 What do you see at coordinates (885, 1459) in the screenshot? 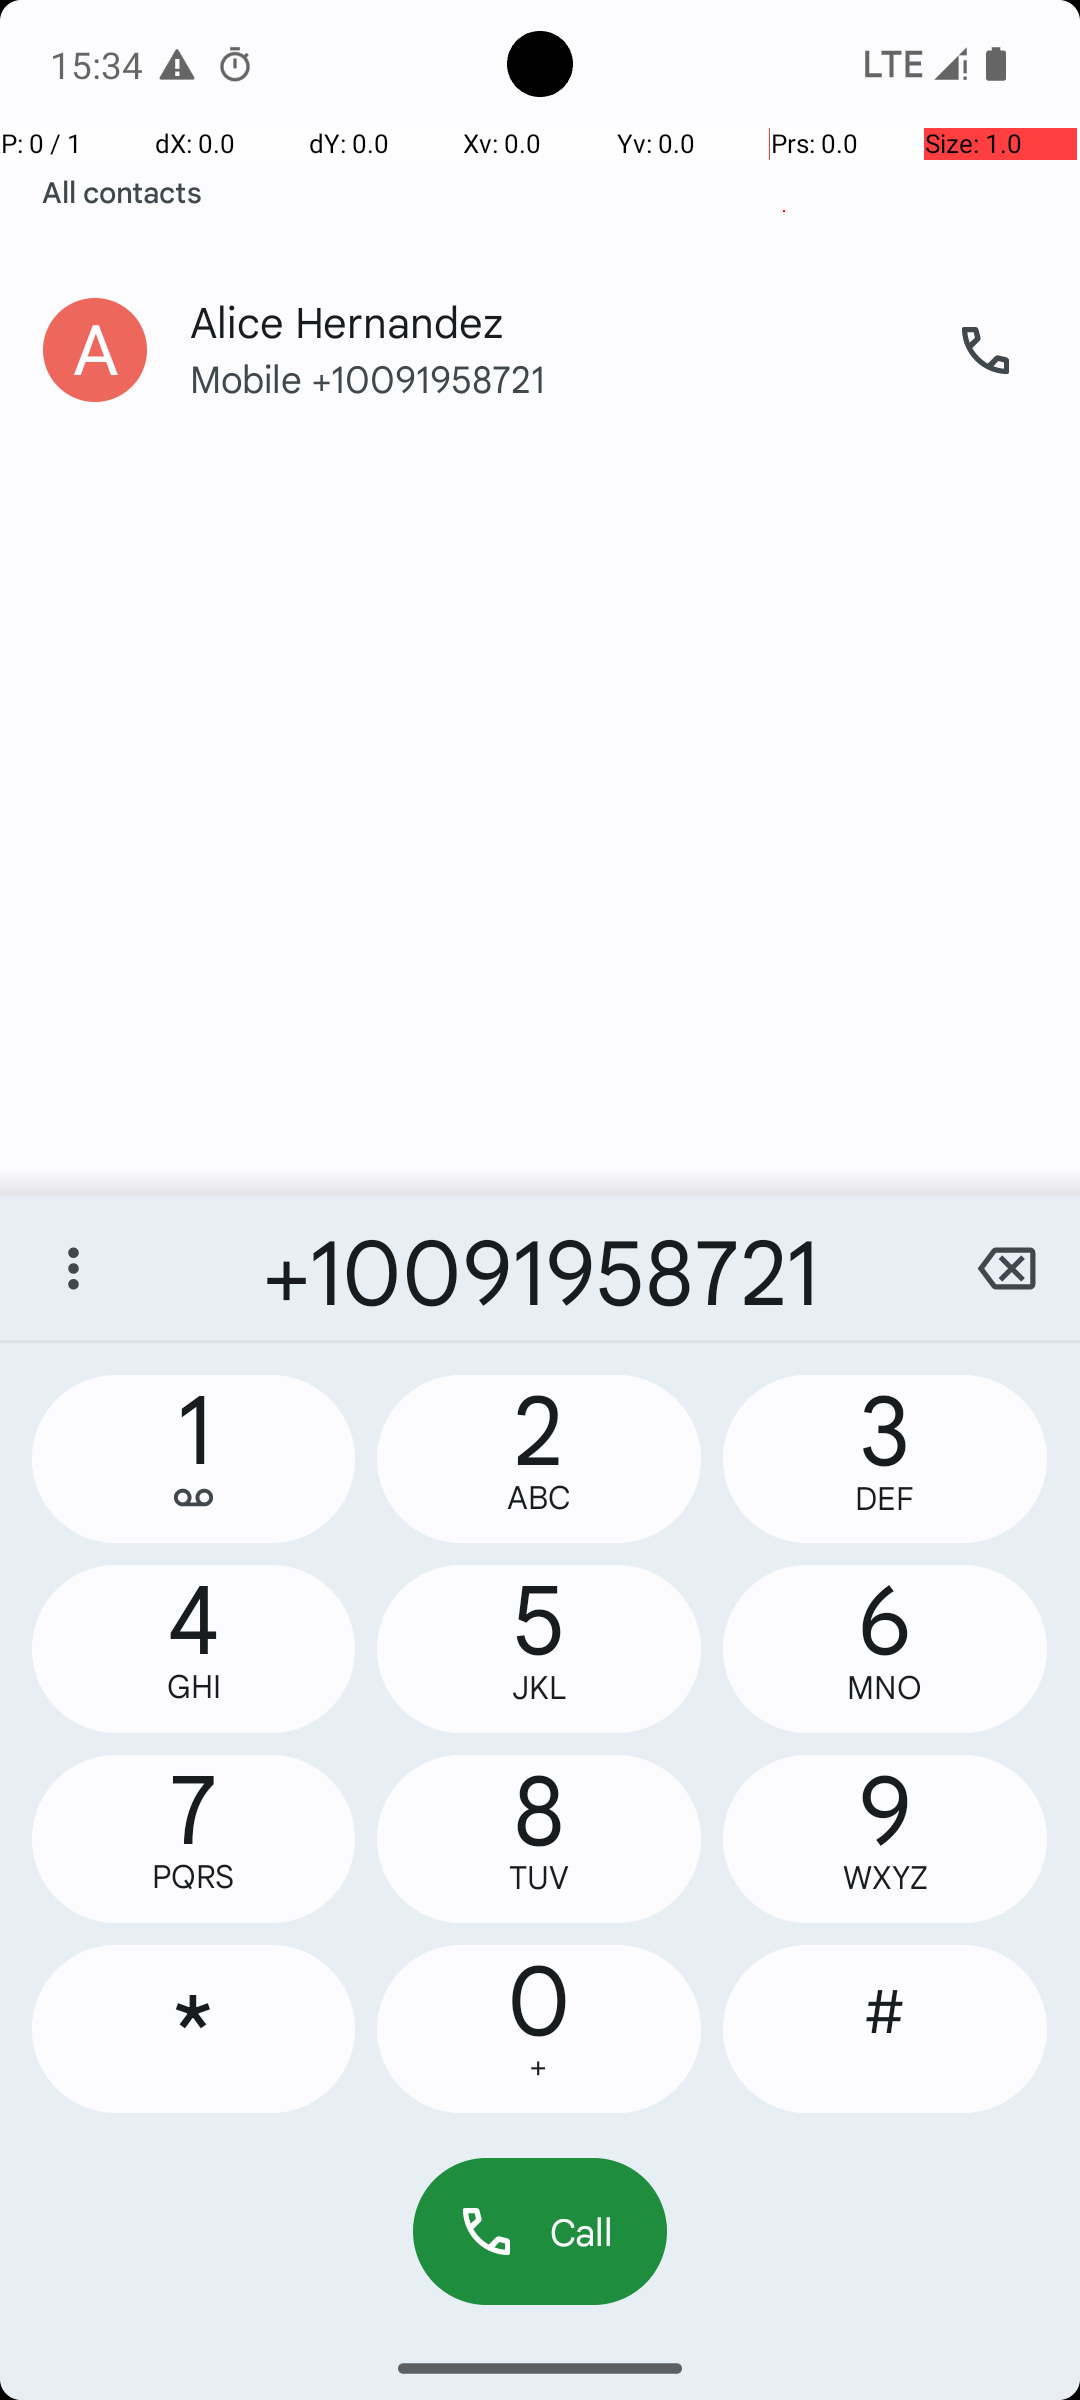
I see `3,DEF` at bounding box center [885, 1459].